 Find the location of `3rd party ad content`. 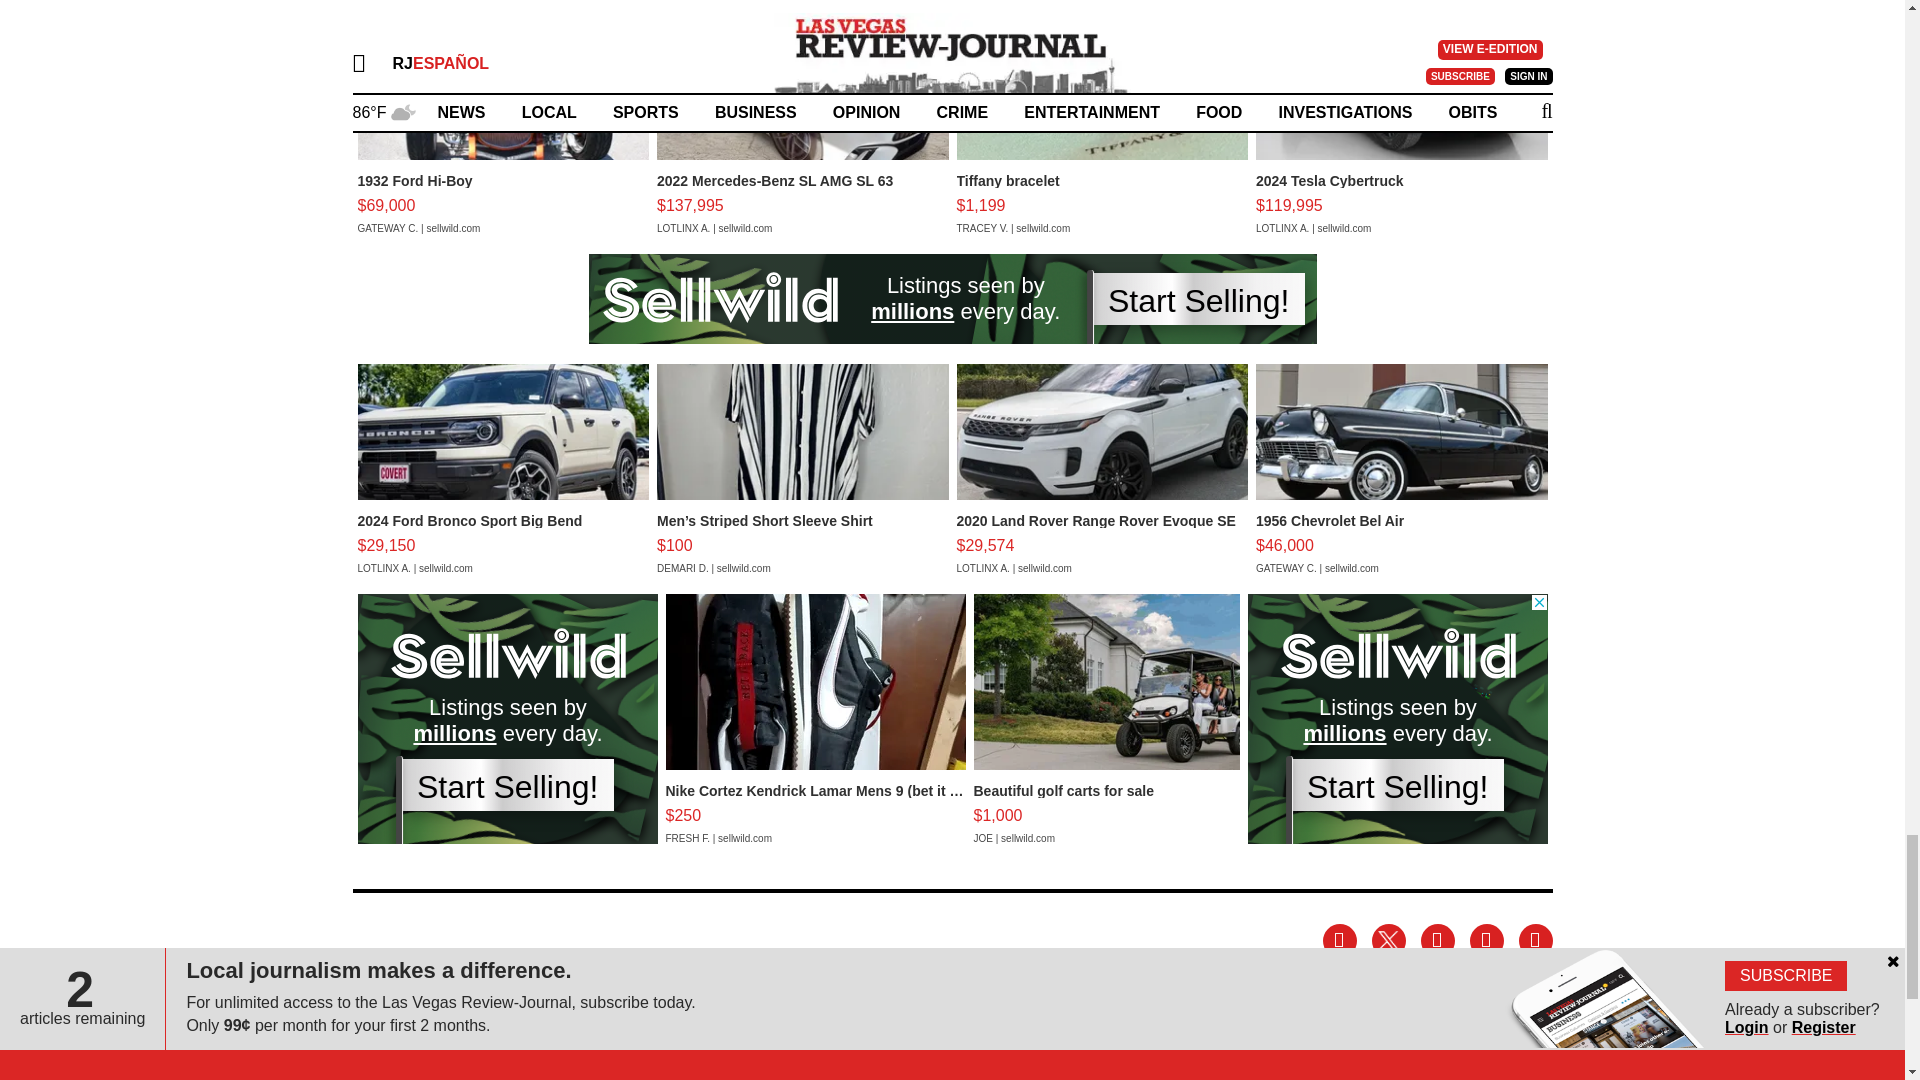

3rd party ad content is located at coordinates (951, 298).